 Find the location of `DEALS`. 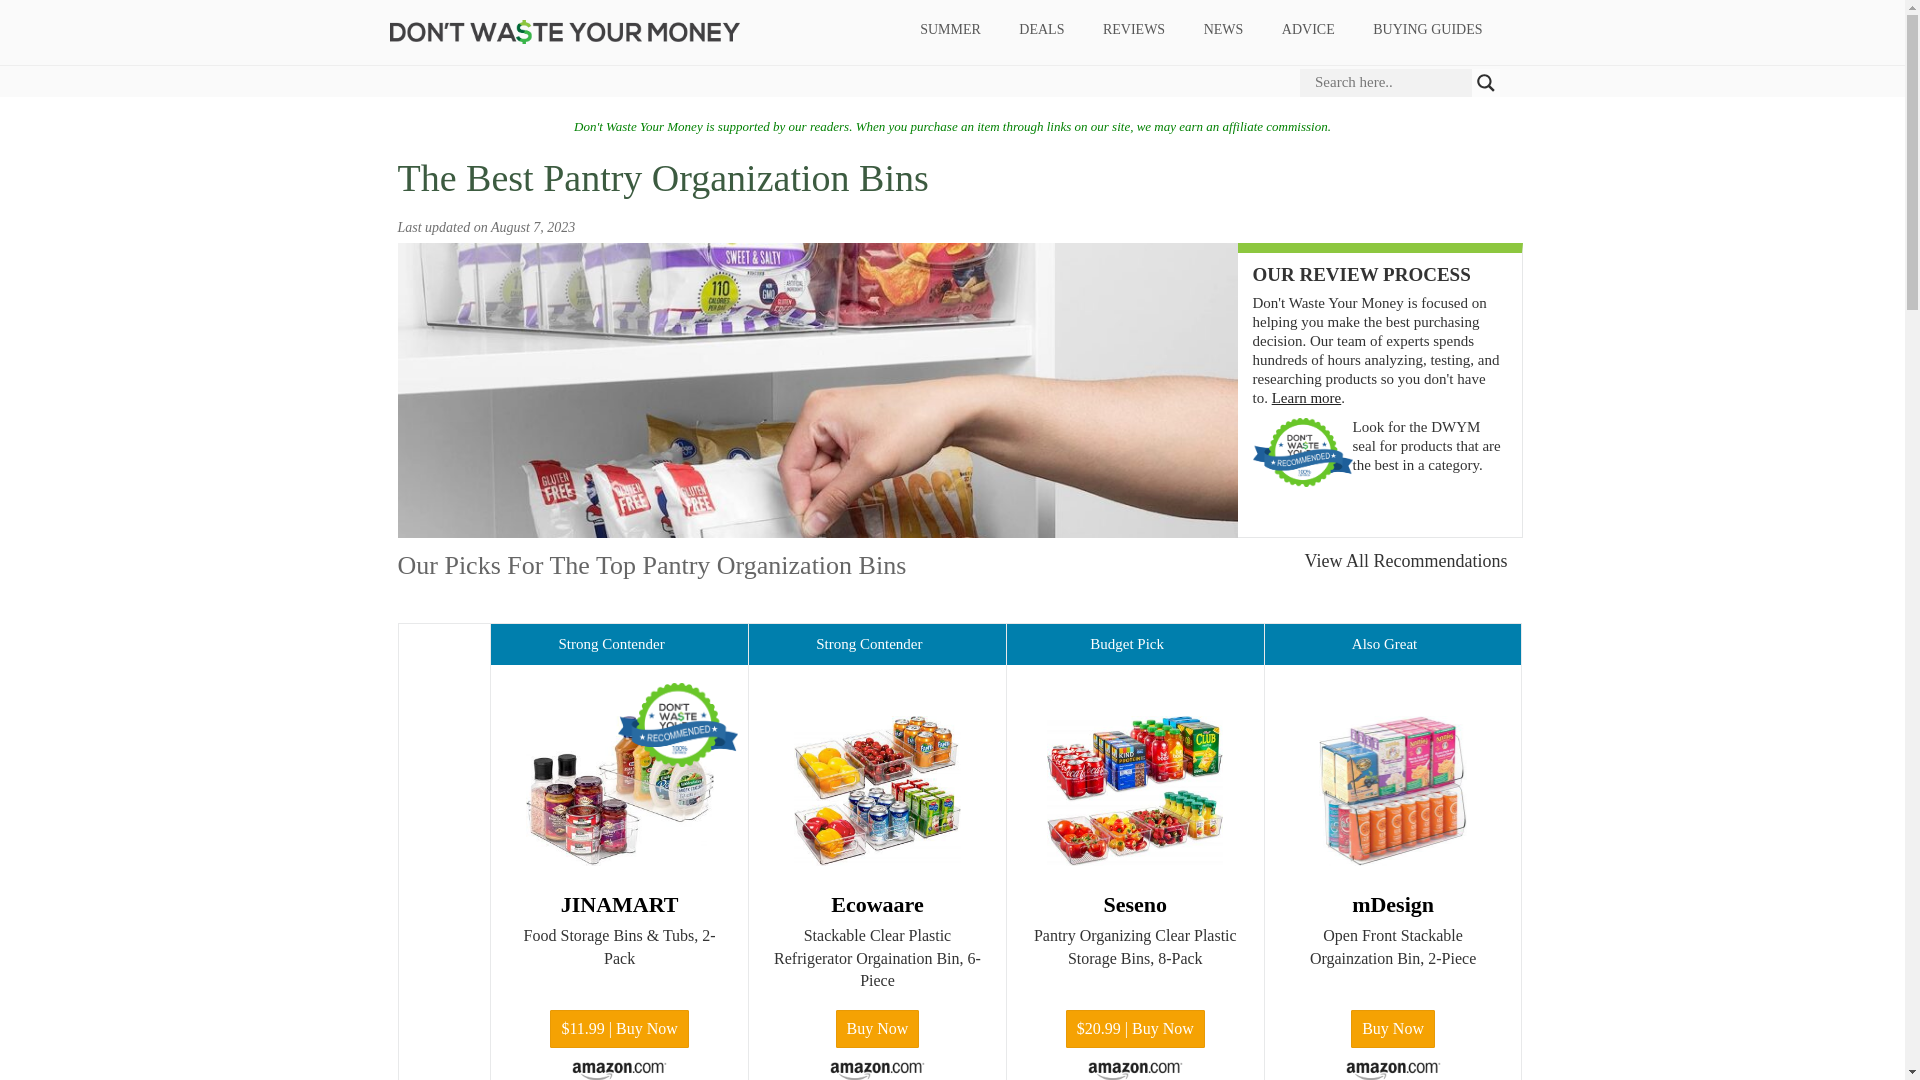

DEALS is located at coordinates (1042, 30).